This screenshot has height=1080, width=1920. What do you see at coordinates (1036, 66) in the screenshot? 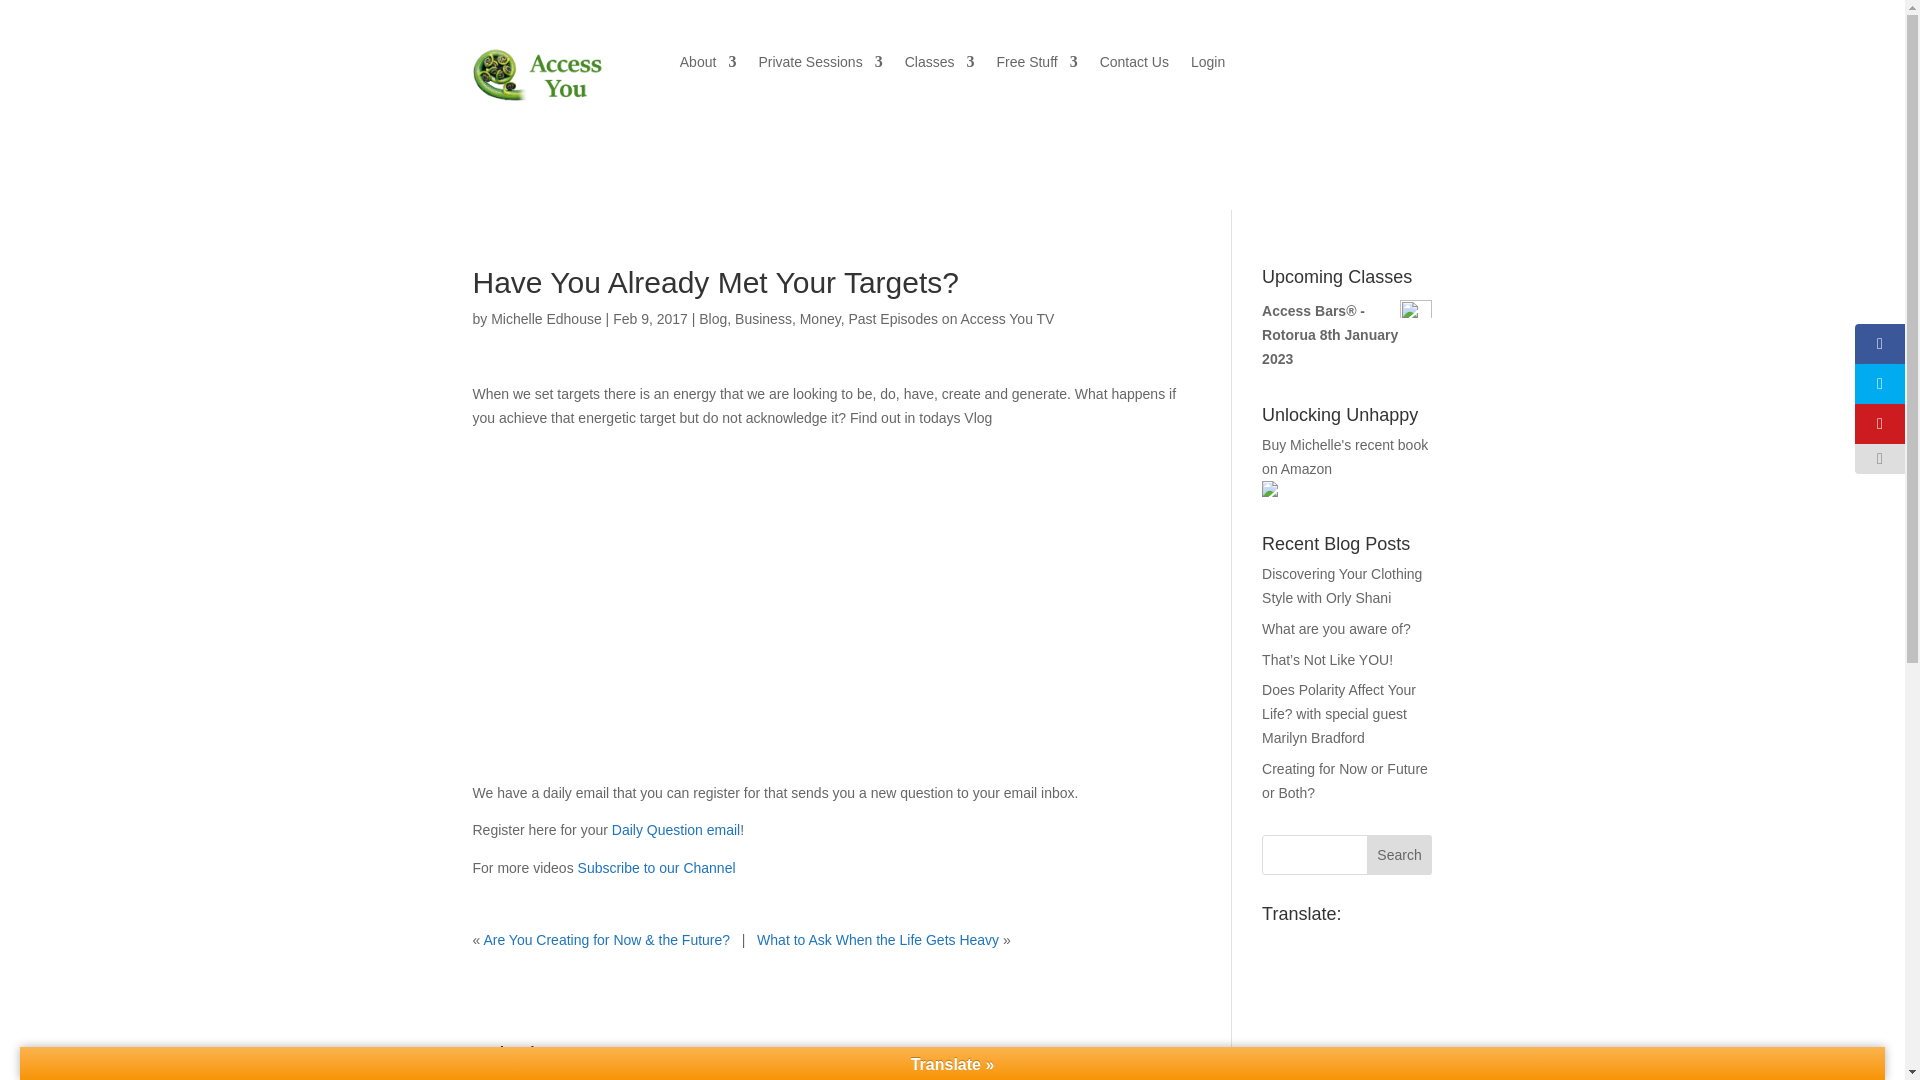
I see `Free Stuff` at bounding box center [1036, 66].